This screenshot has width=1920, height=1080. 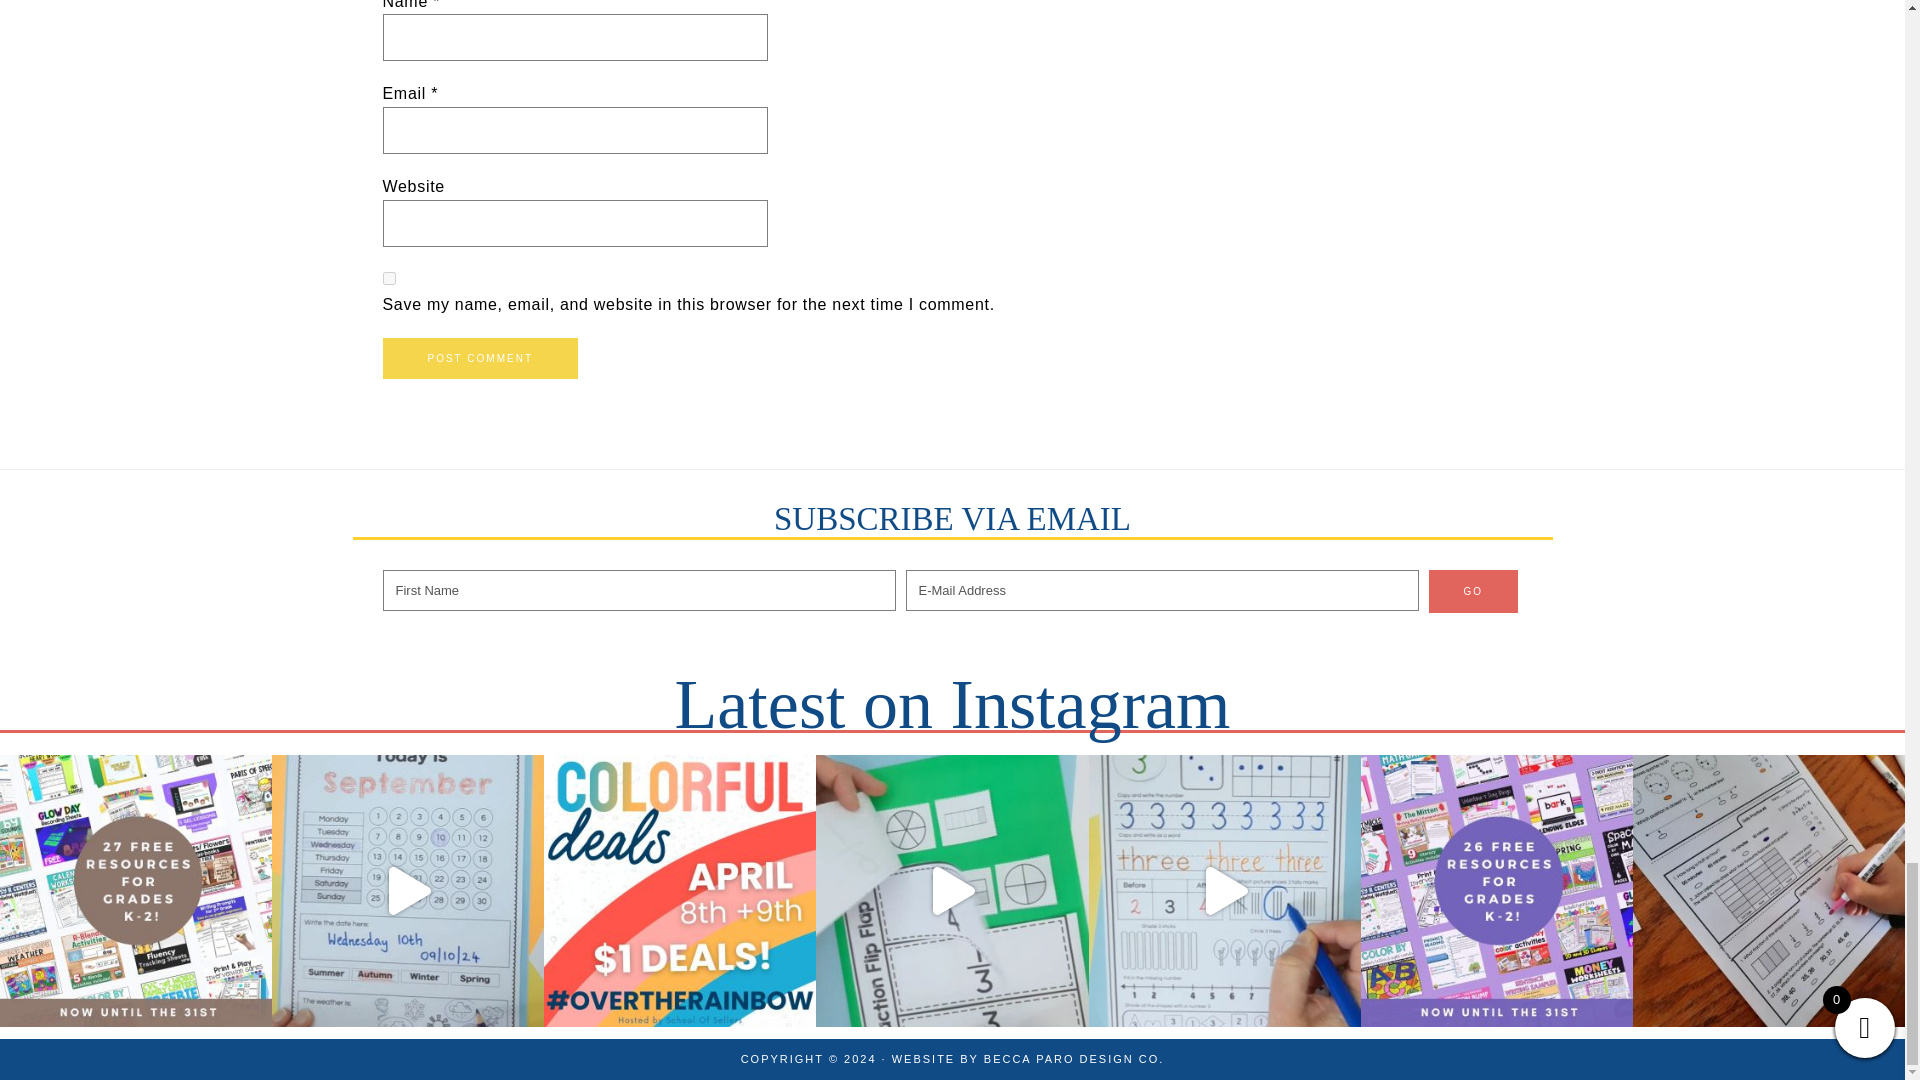 What do you see at coordinates (480, 358) in the screenshot?
I see `Post Comment` at bounding box center [480, 358].